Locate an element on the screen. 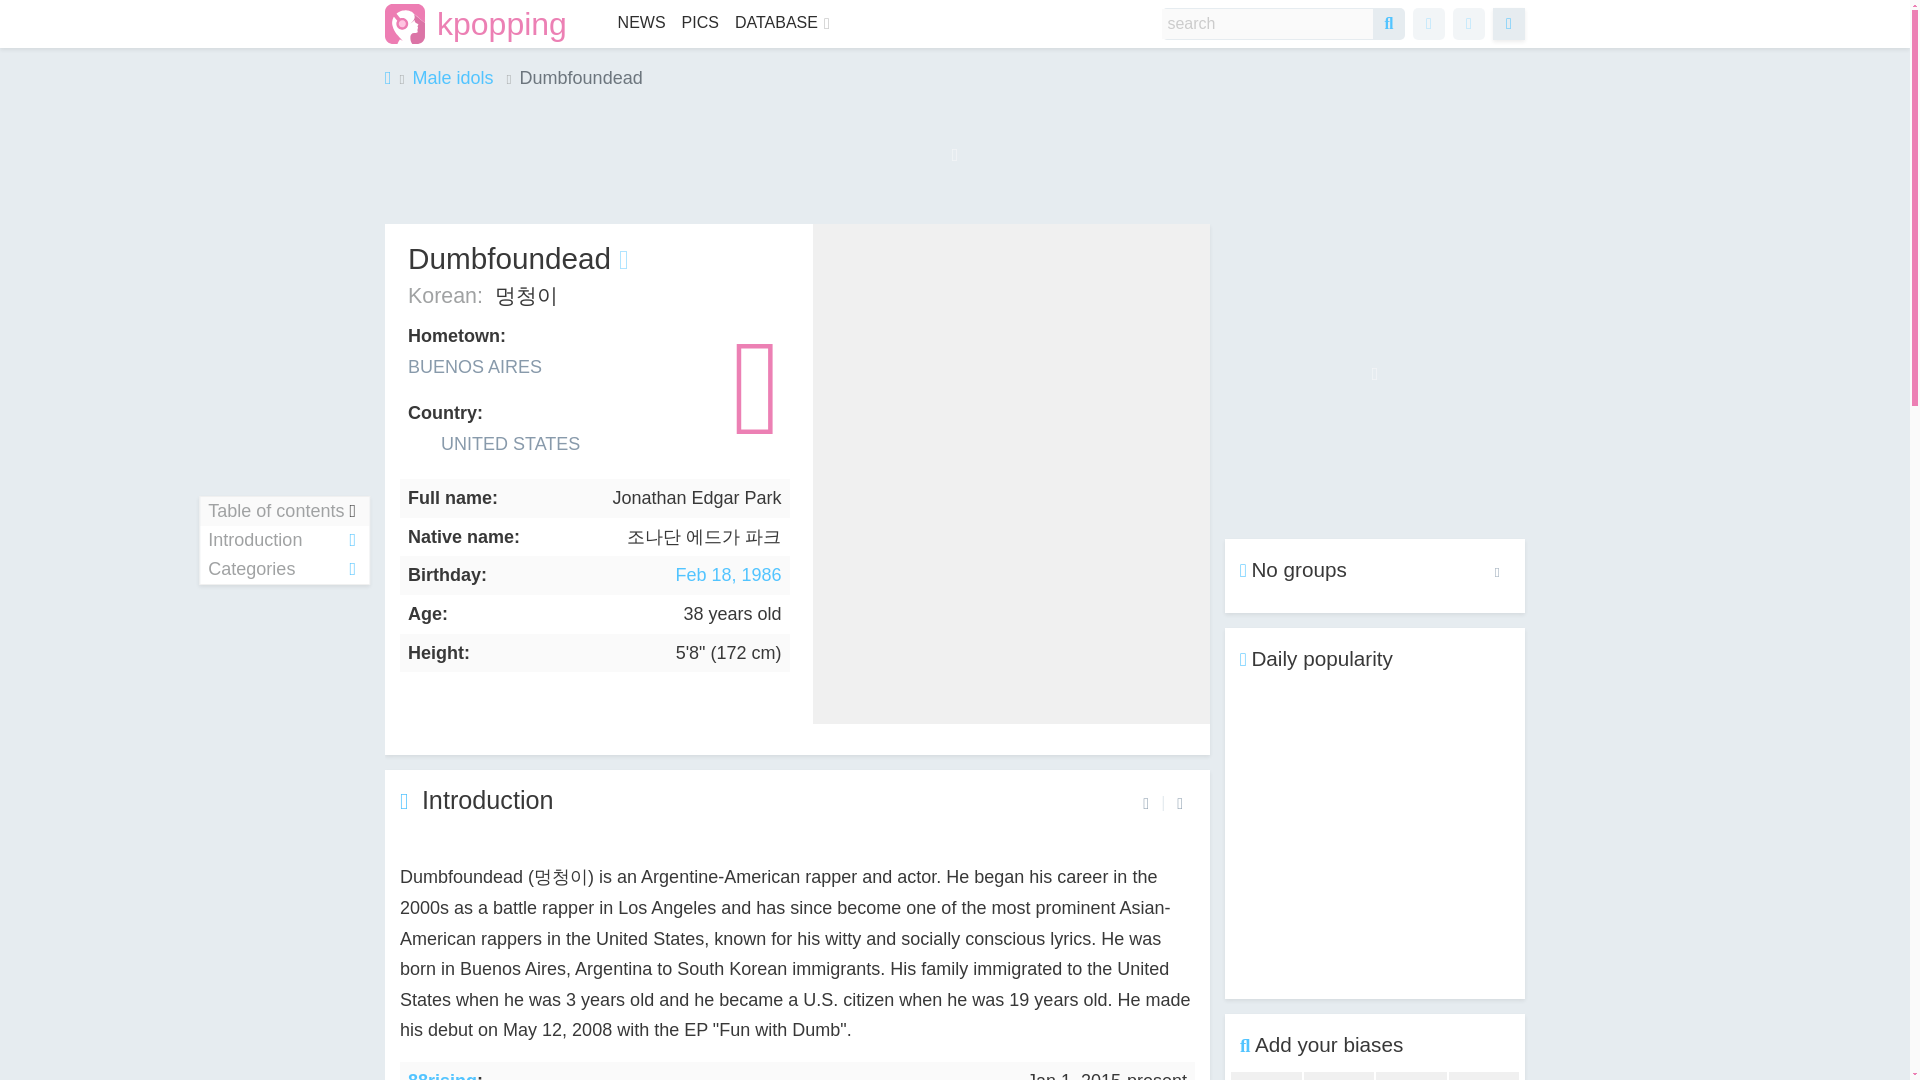 The width and height of the screenshot is (1920, 1080). Male idols is located at coordinates (452, 78).